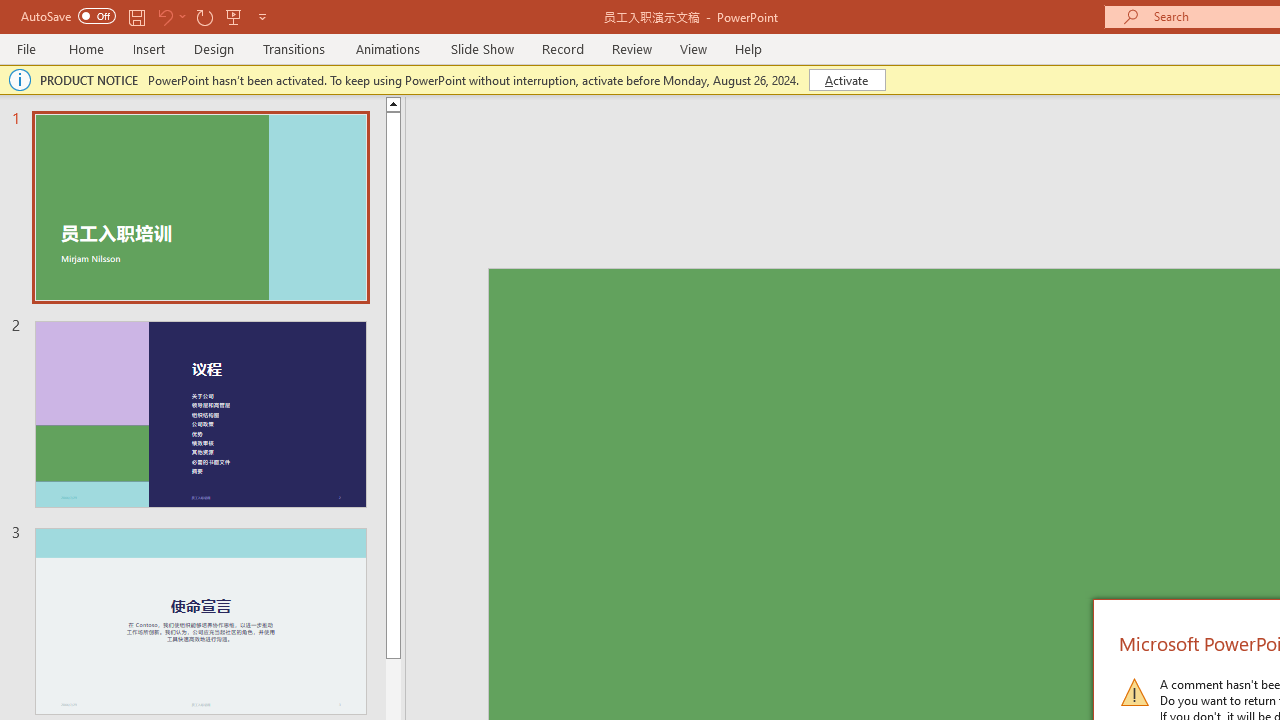  Describe the element at coordinates (846, 80) in the screenshot. I see `Activate` at that location.